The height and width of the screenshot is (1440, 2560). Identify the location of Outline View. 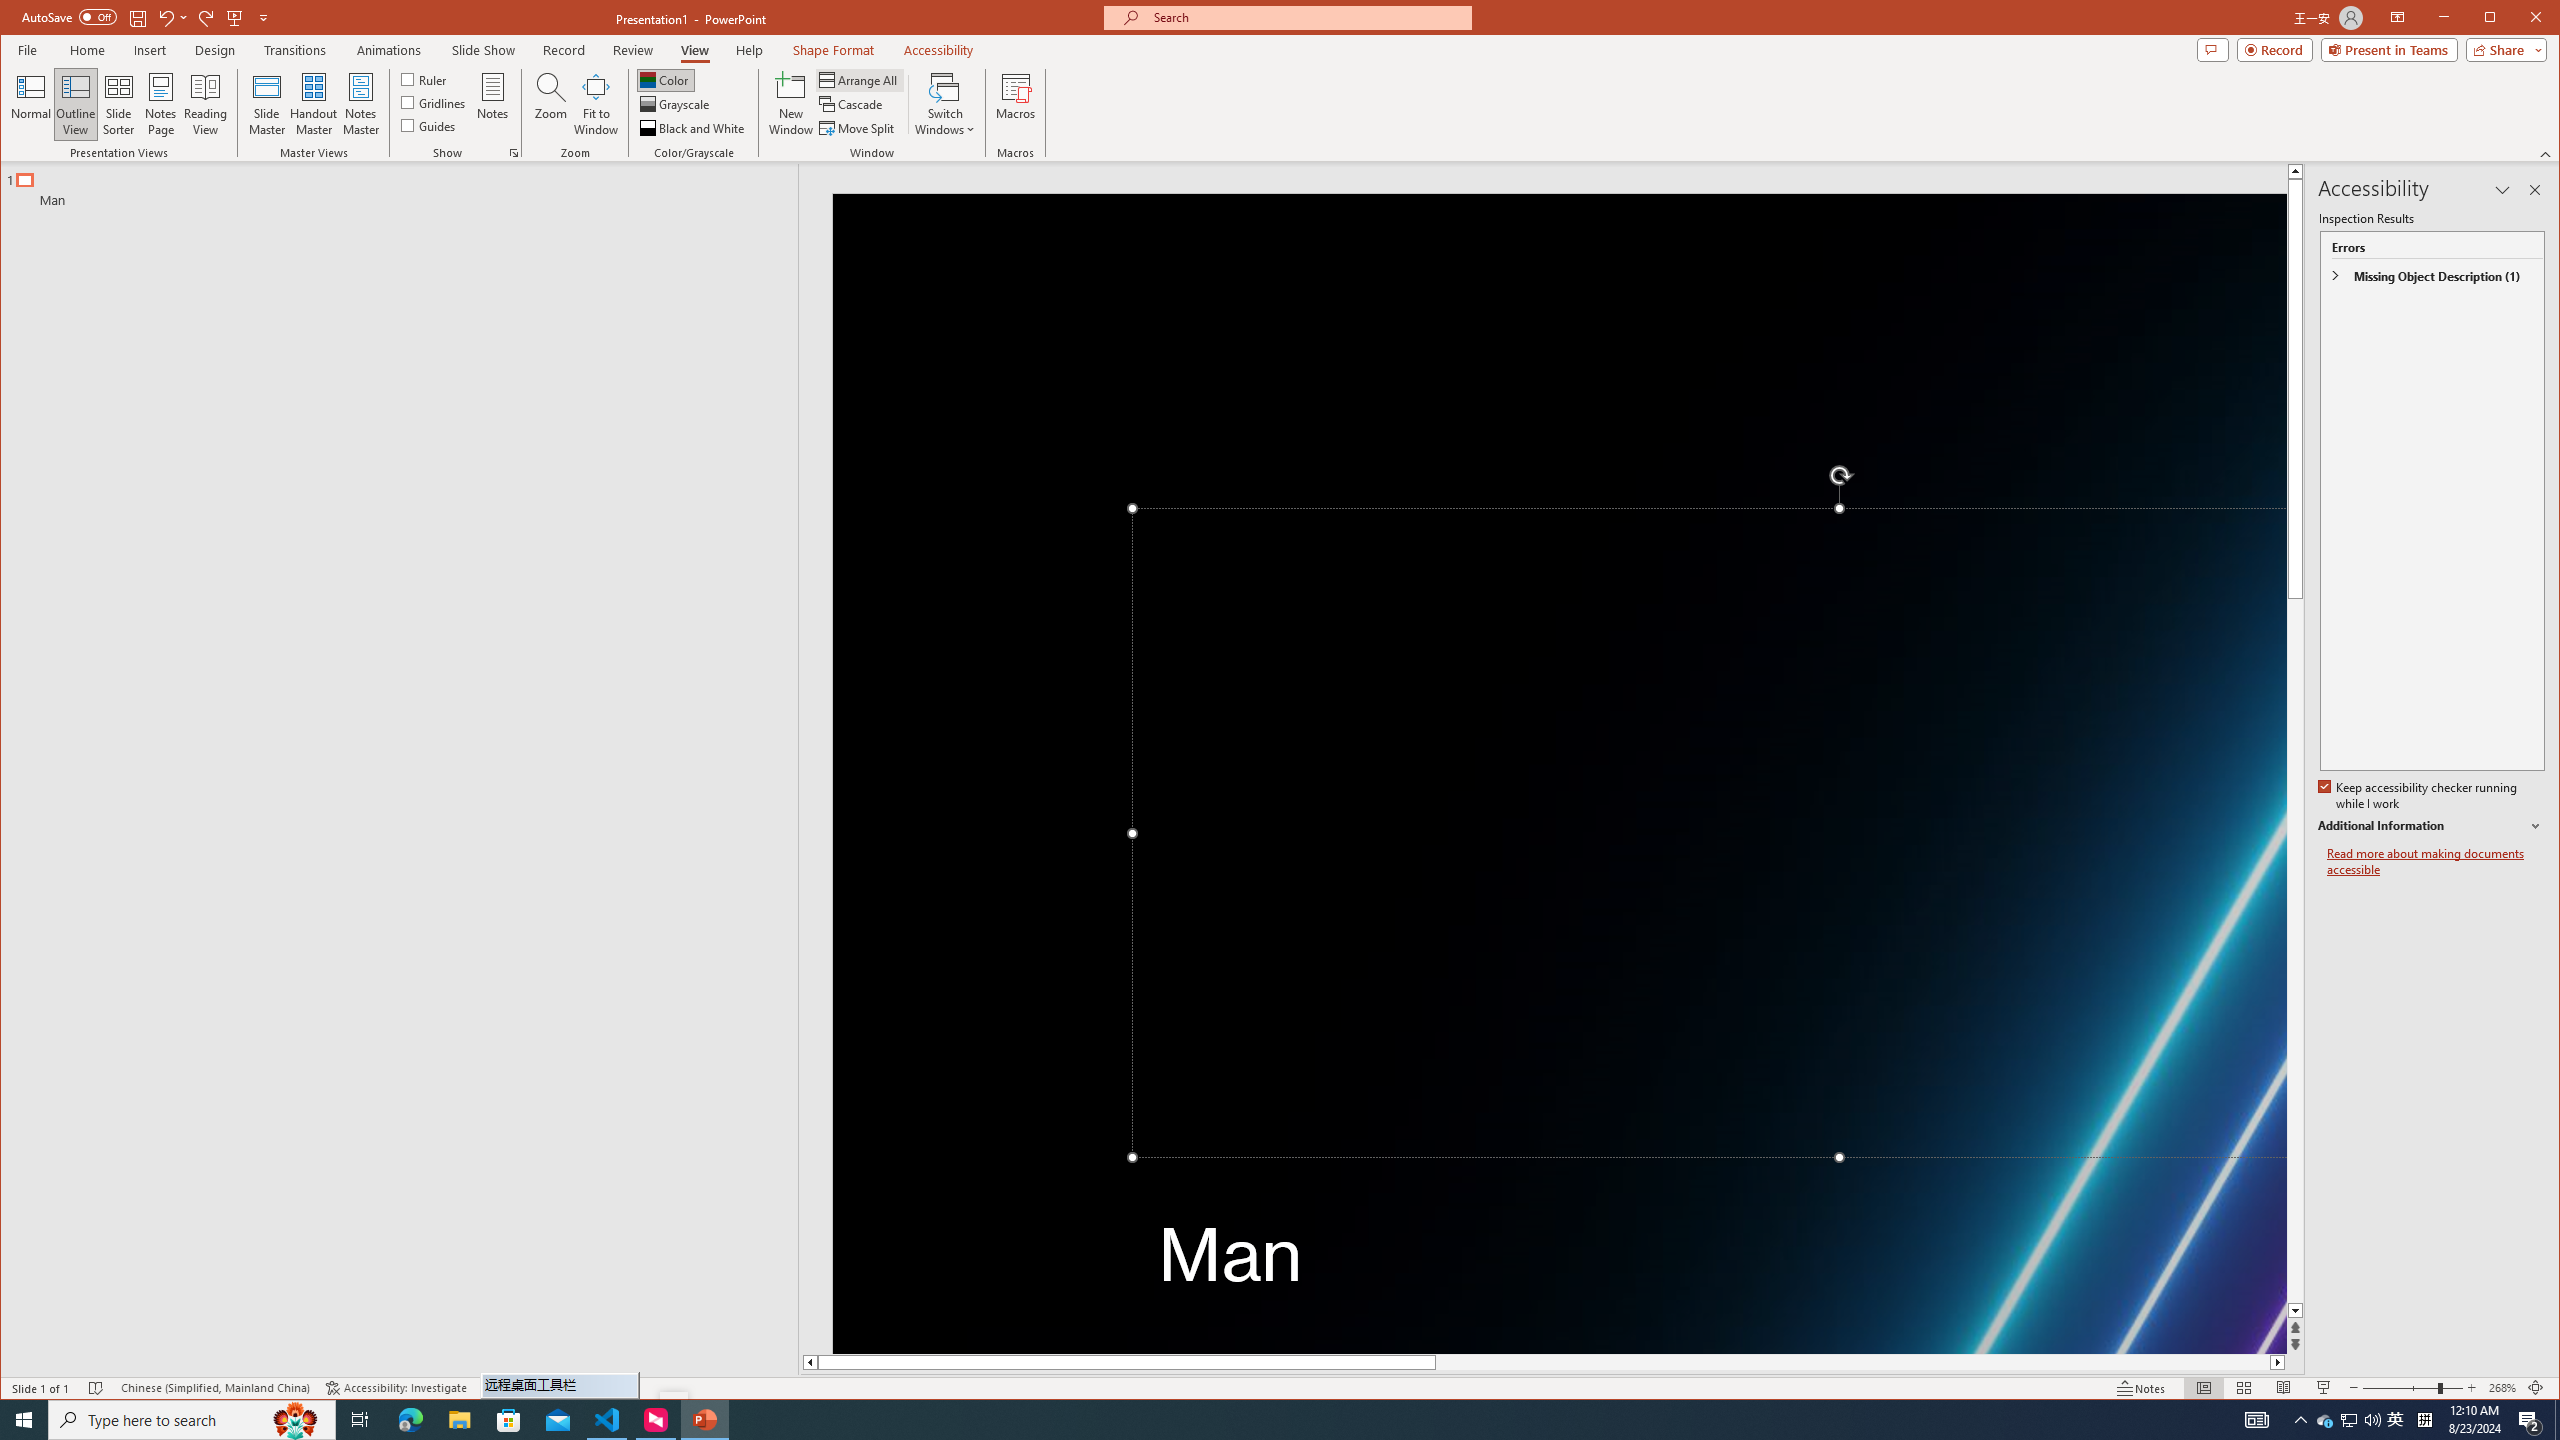
(75, 104).